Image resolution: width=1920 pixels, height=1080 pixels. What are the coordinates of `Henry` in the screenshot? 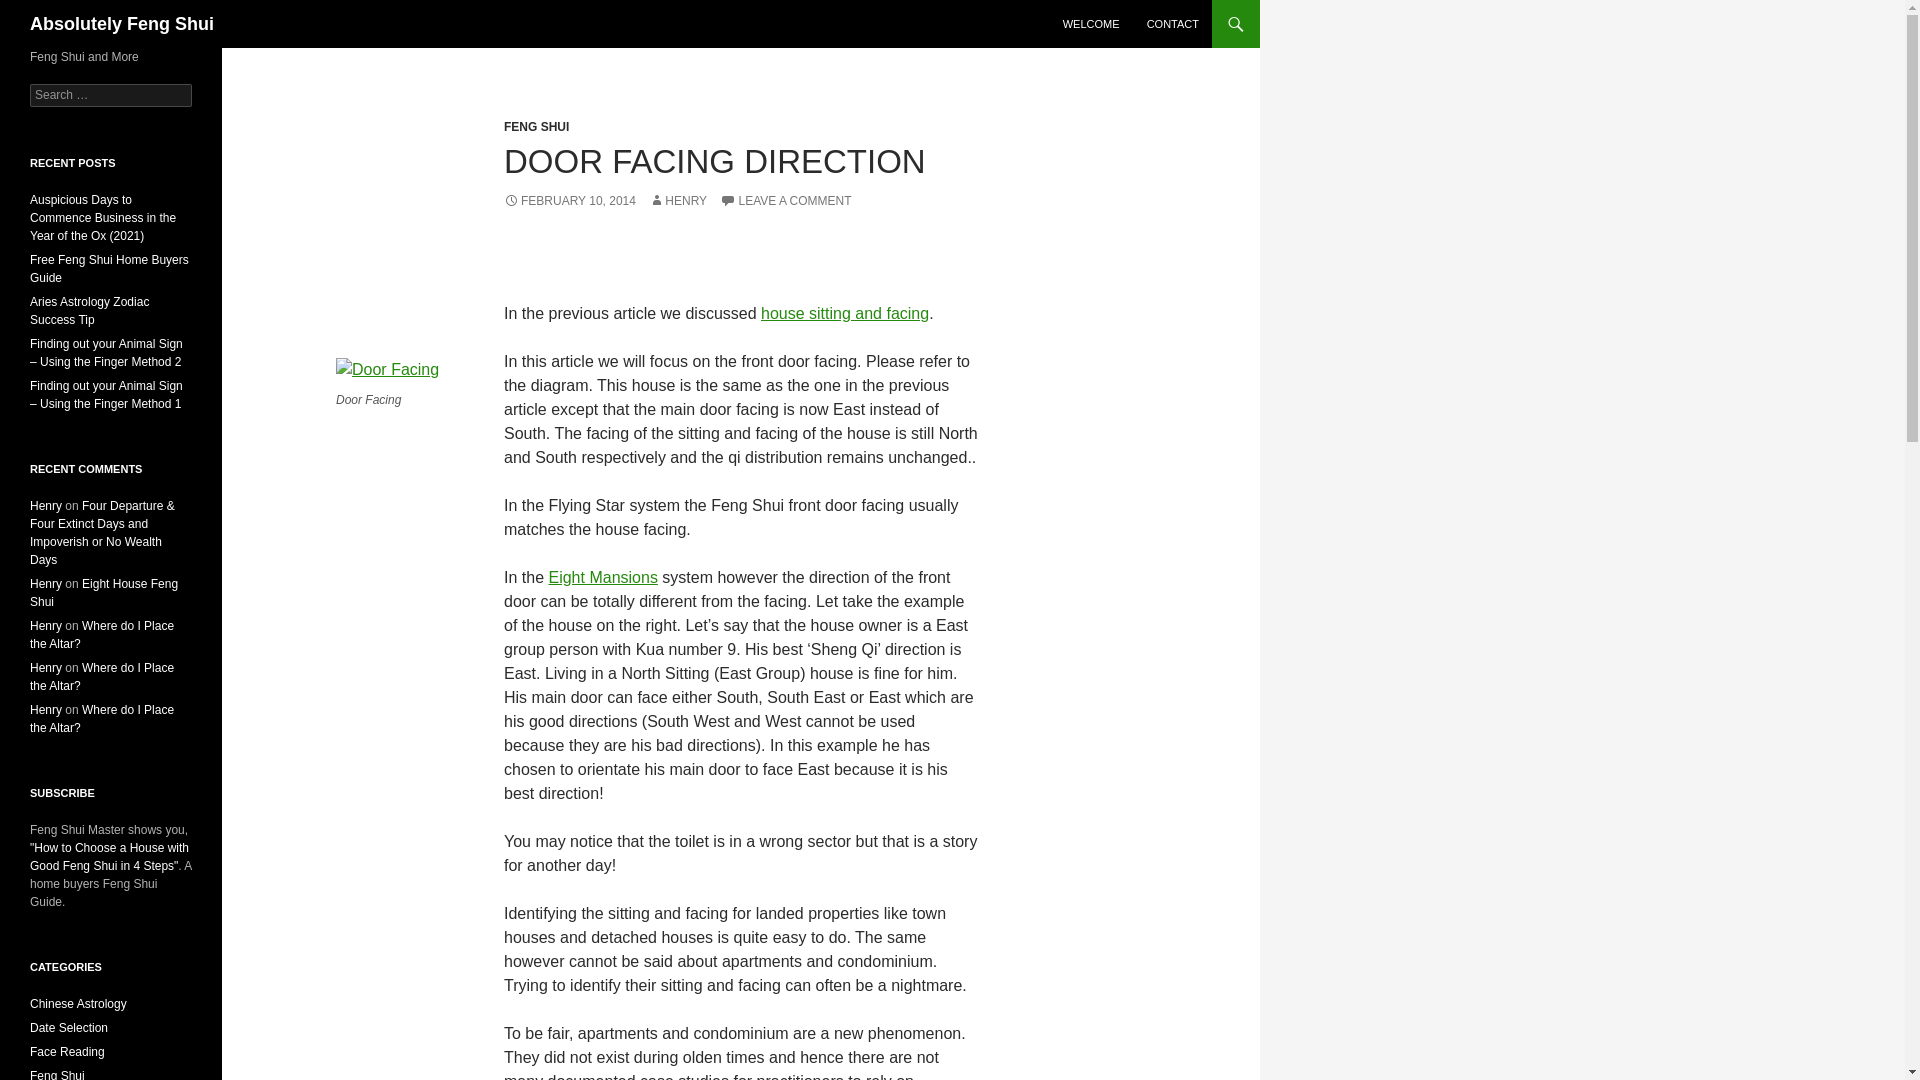 It's located at (46, 625).